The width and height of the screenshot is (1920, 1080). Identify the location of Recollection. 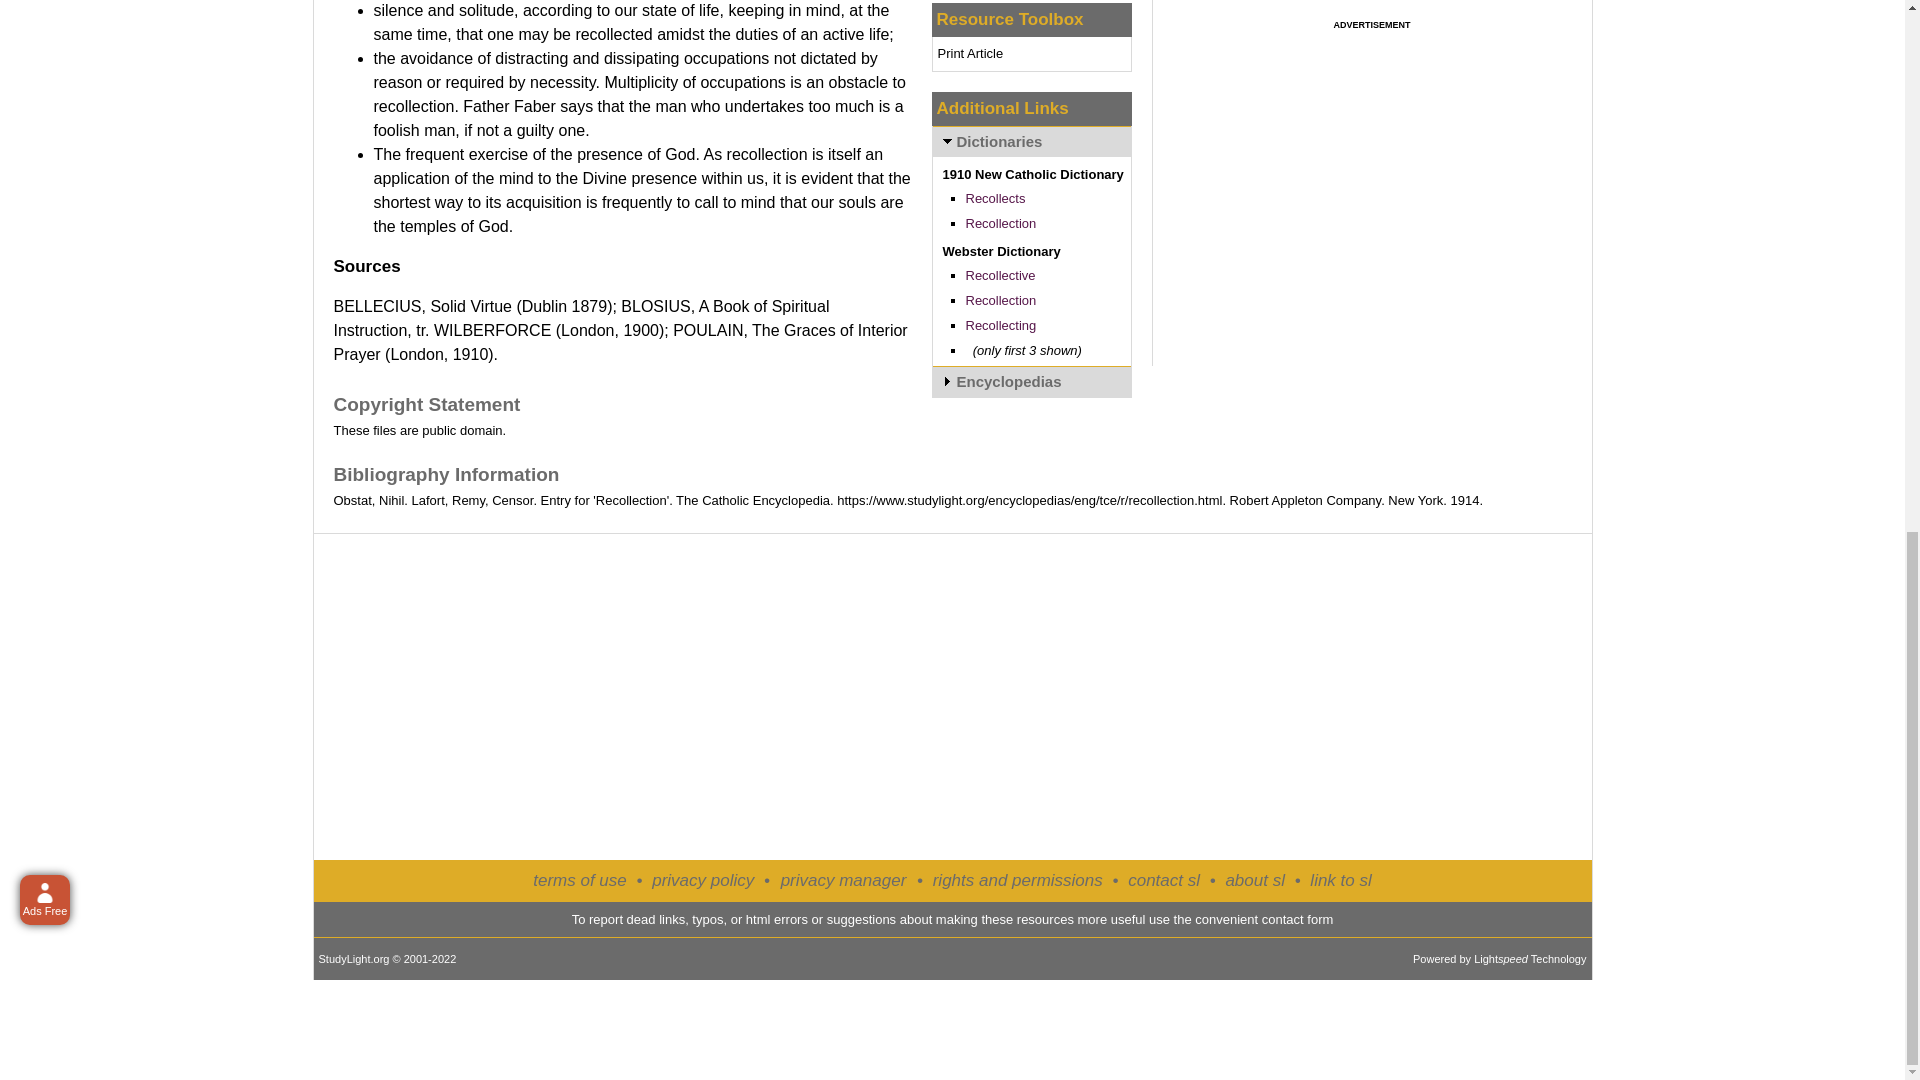
(1000, 224).